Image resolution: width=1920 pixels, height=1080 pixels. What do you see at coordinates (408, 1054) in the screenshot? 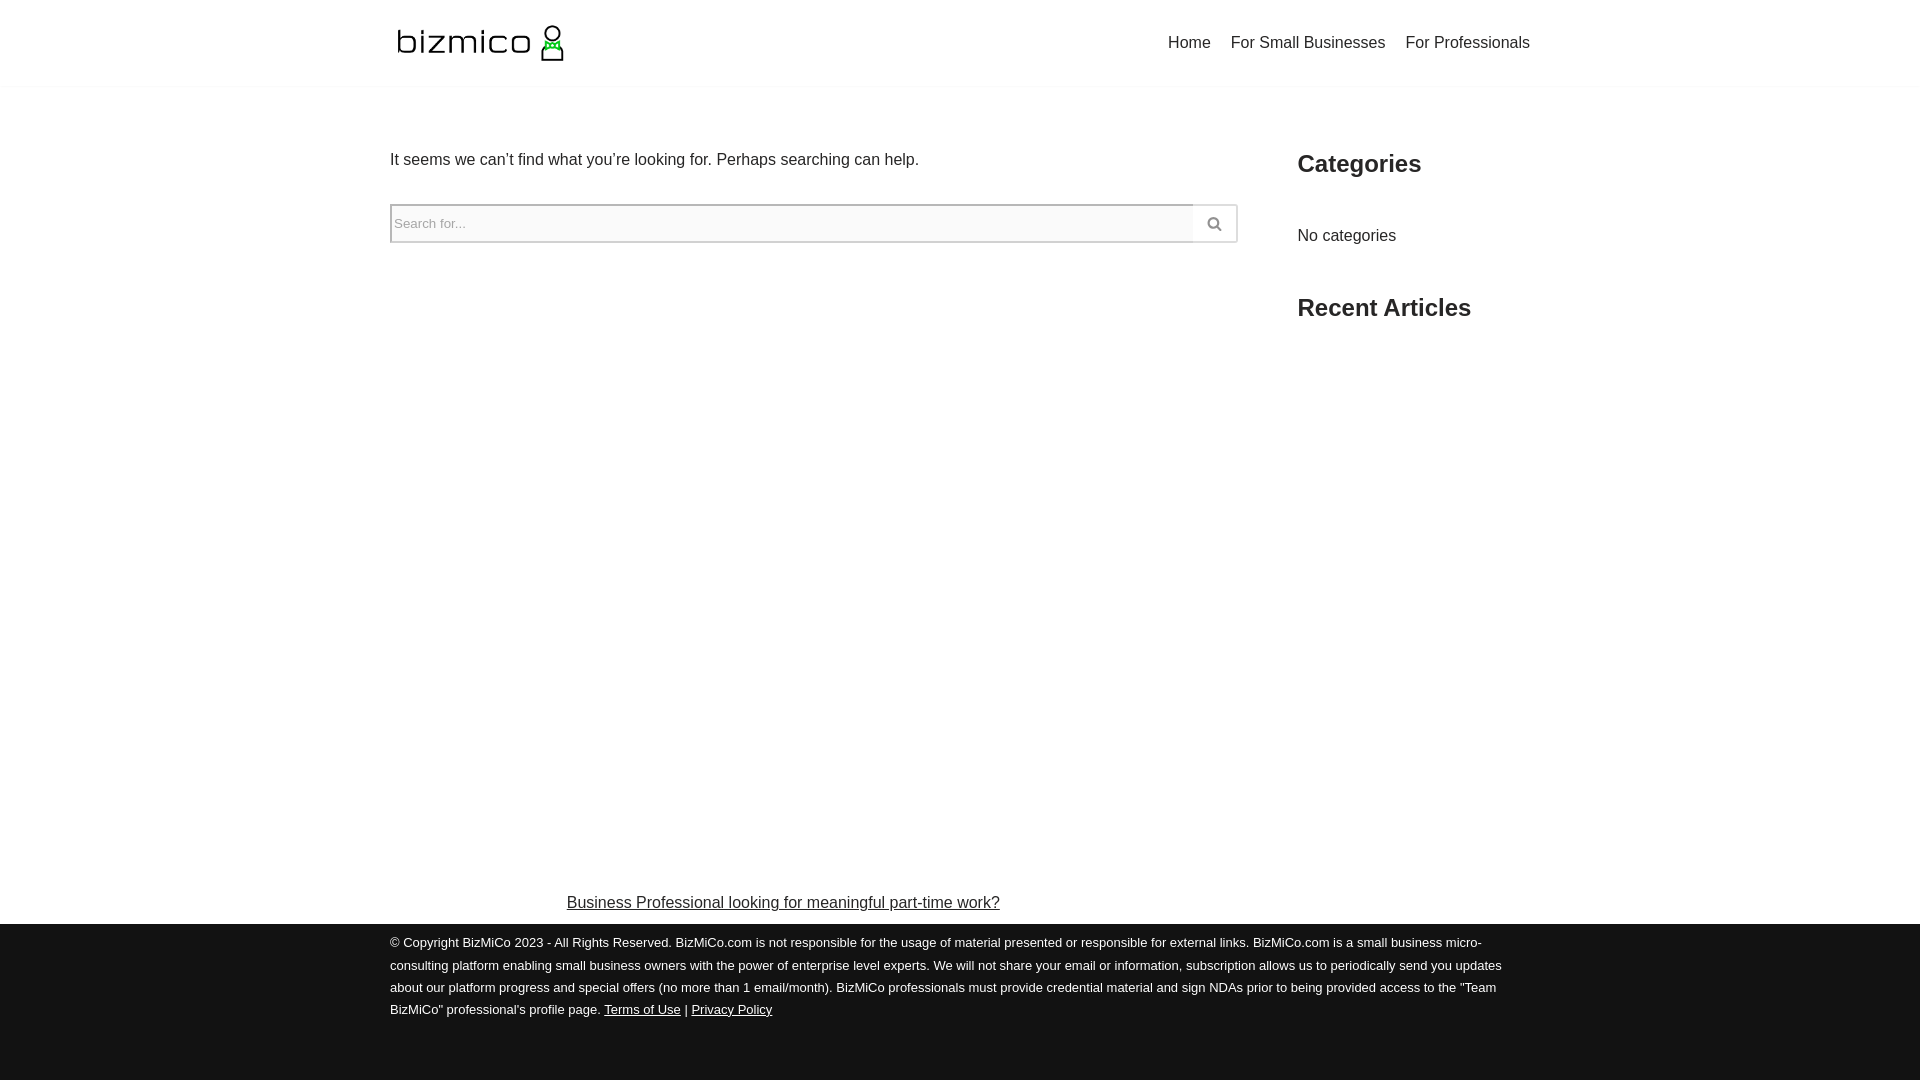
I see `Neve` at bounding box center [408, 1054].